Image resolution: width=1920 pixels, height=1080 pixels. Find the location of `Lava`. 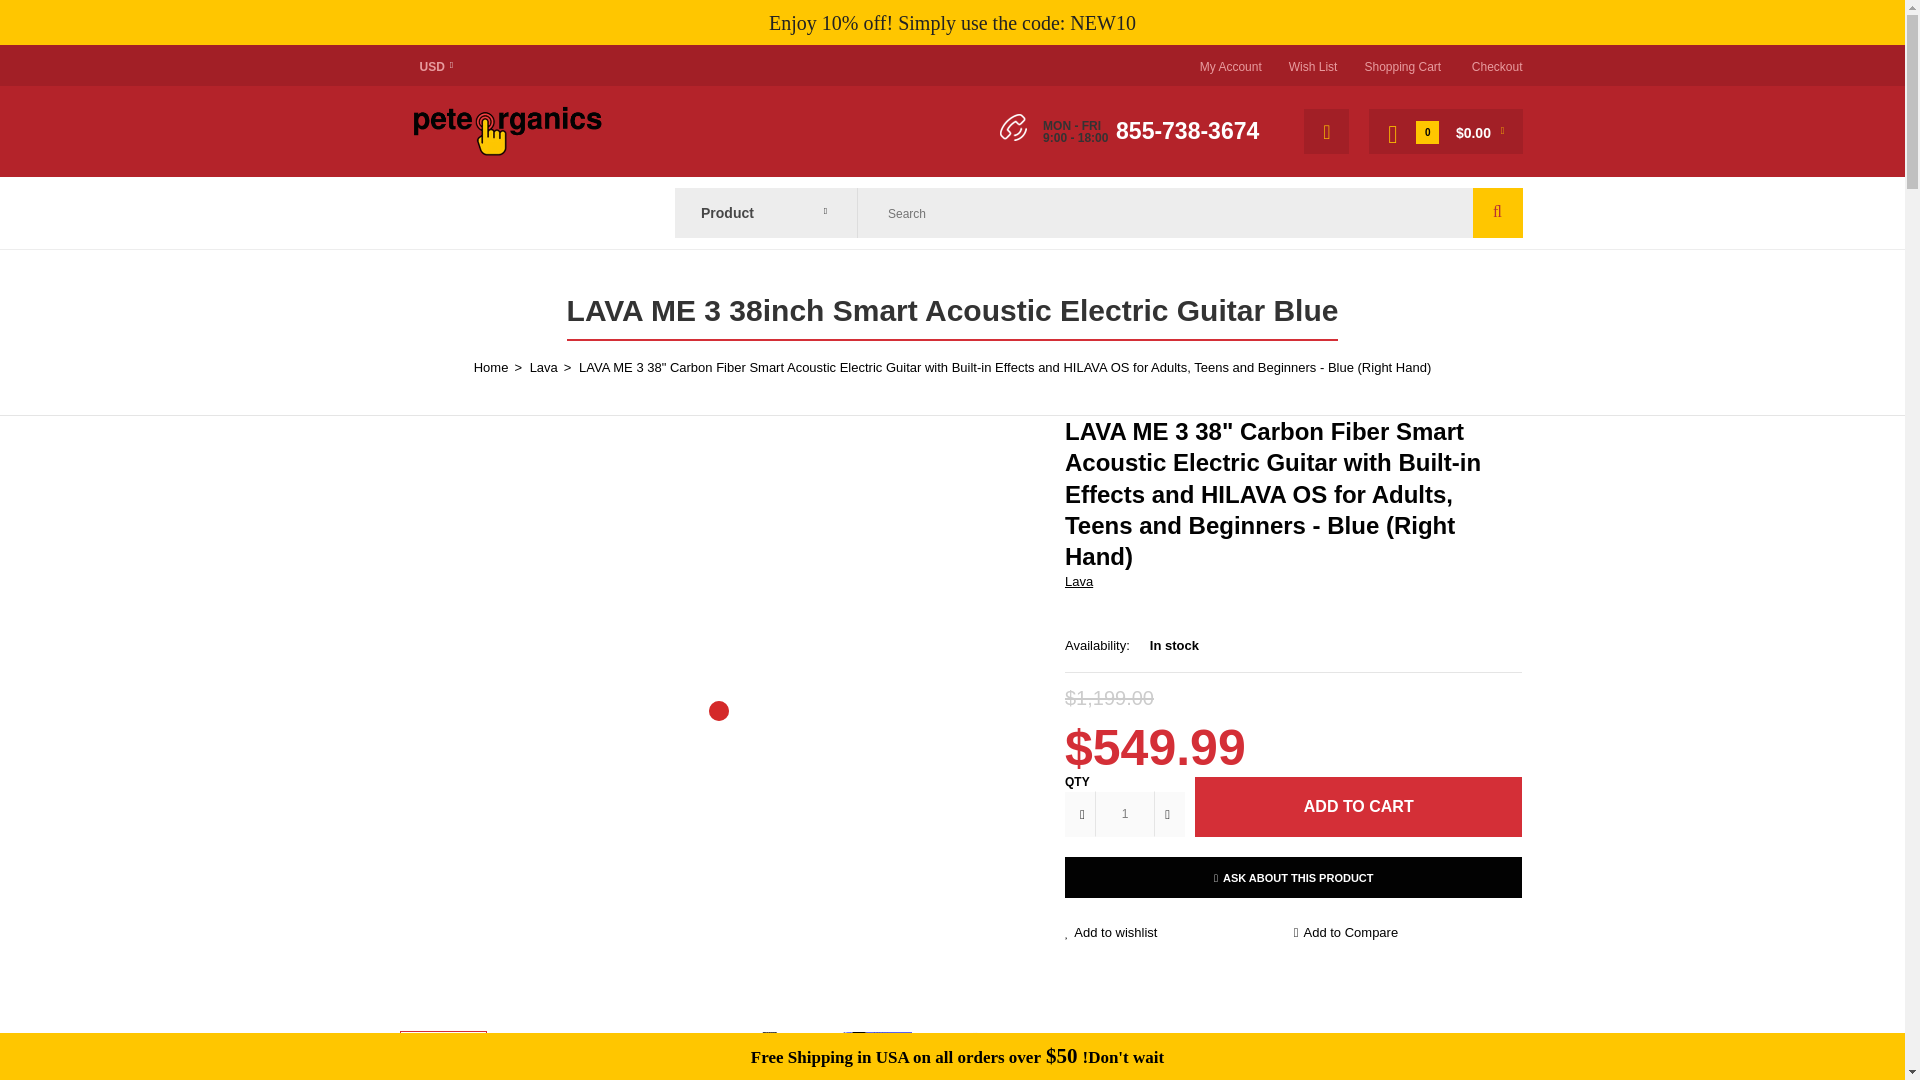

Lava is located at coordinates (1078, 580).